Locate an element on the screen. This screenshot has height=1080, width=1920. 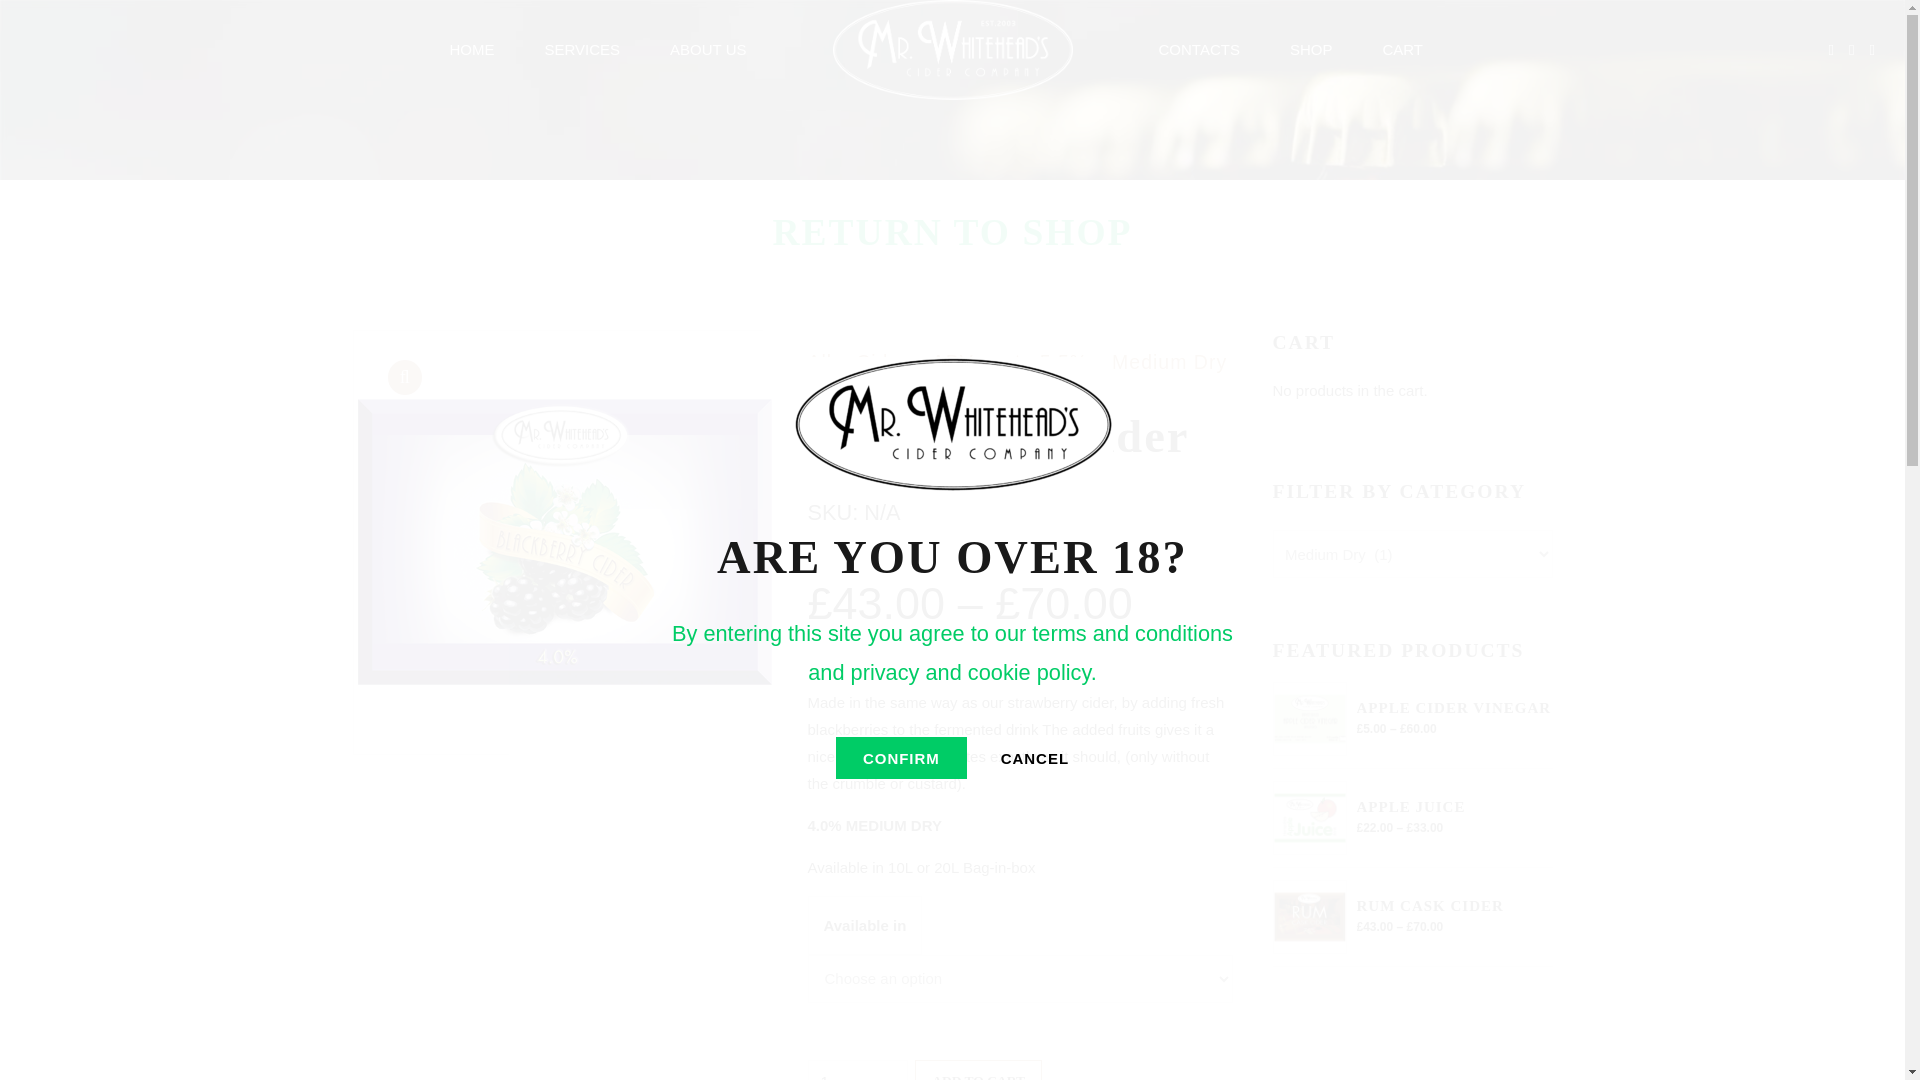
Medium Dry is located at coordinates (1157, 362).